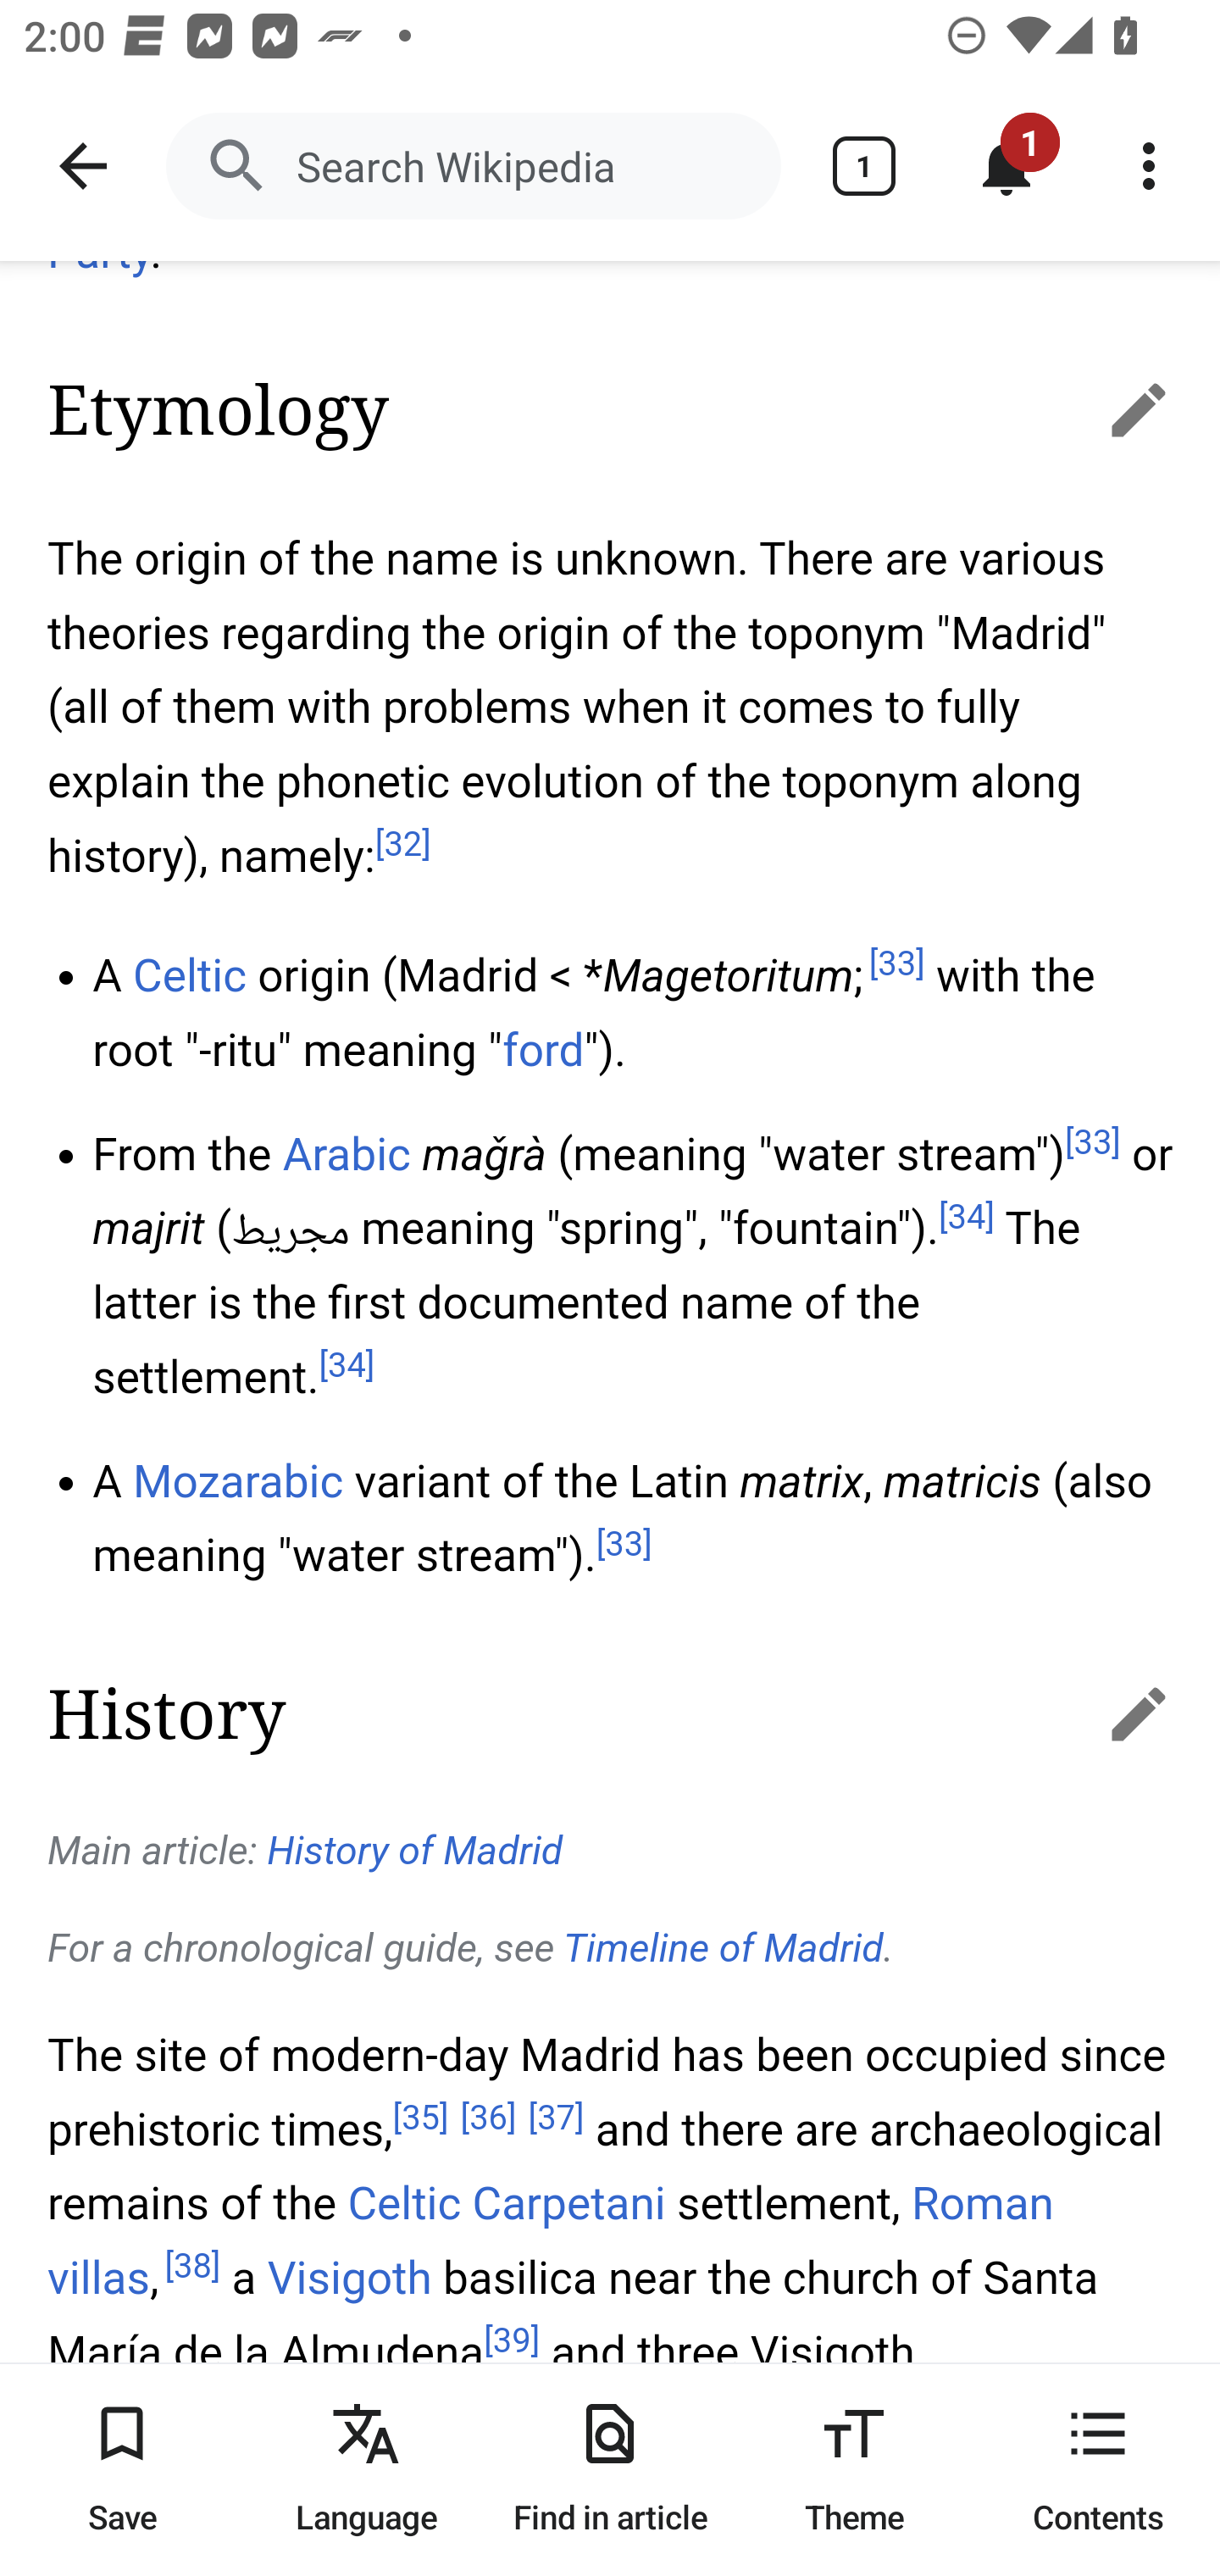 The height and width of the screenshot is (2576, 1220). Describe the element at coordinates (966, 1217) in the screenshot. I see `[] [ 34 ]` at that location.